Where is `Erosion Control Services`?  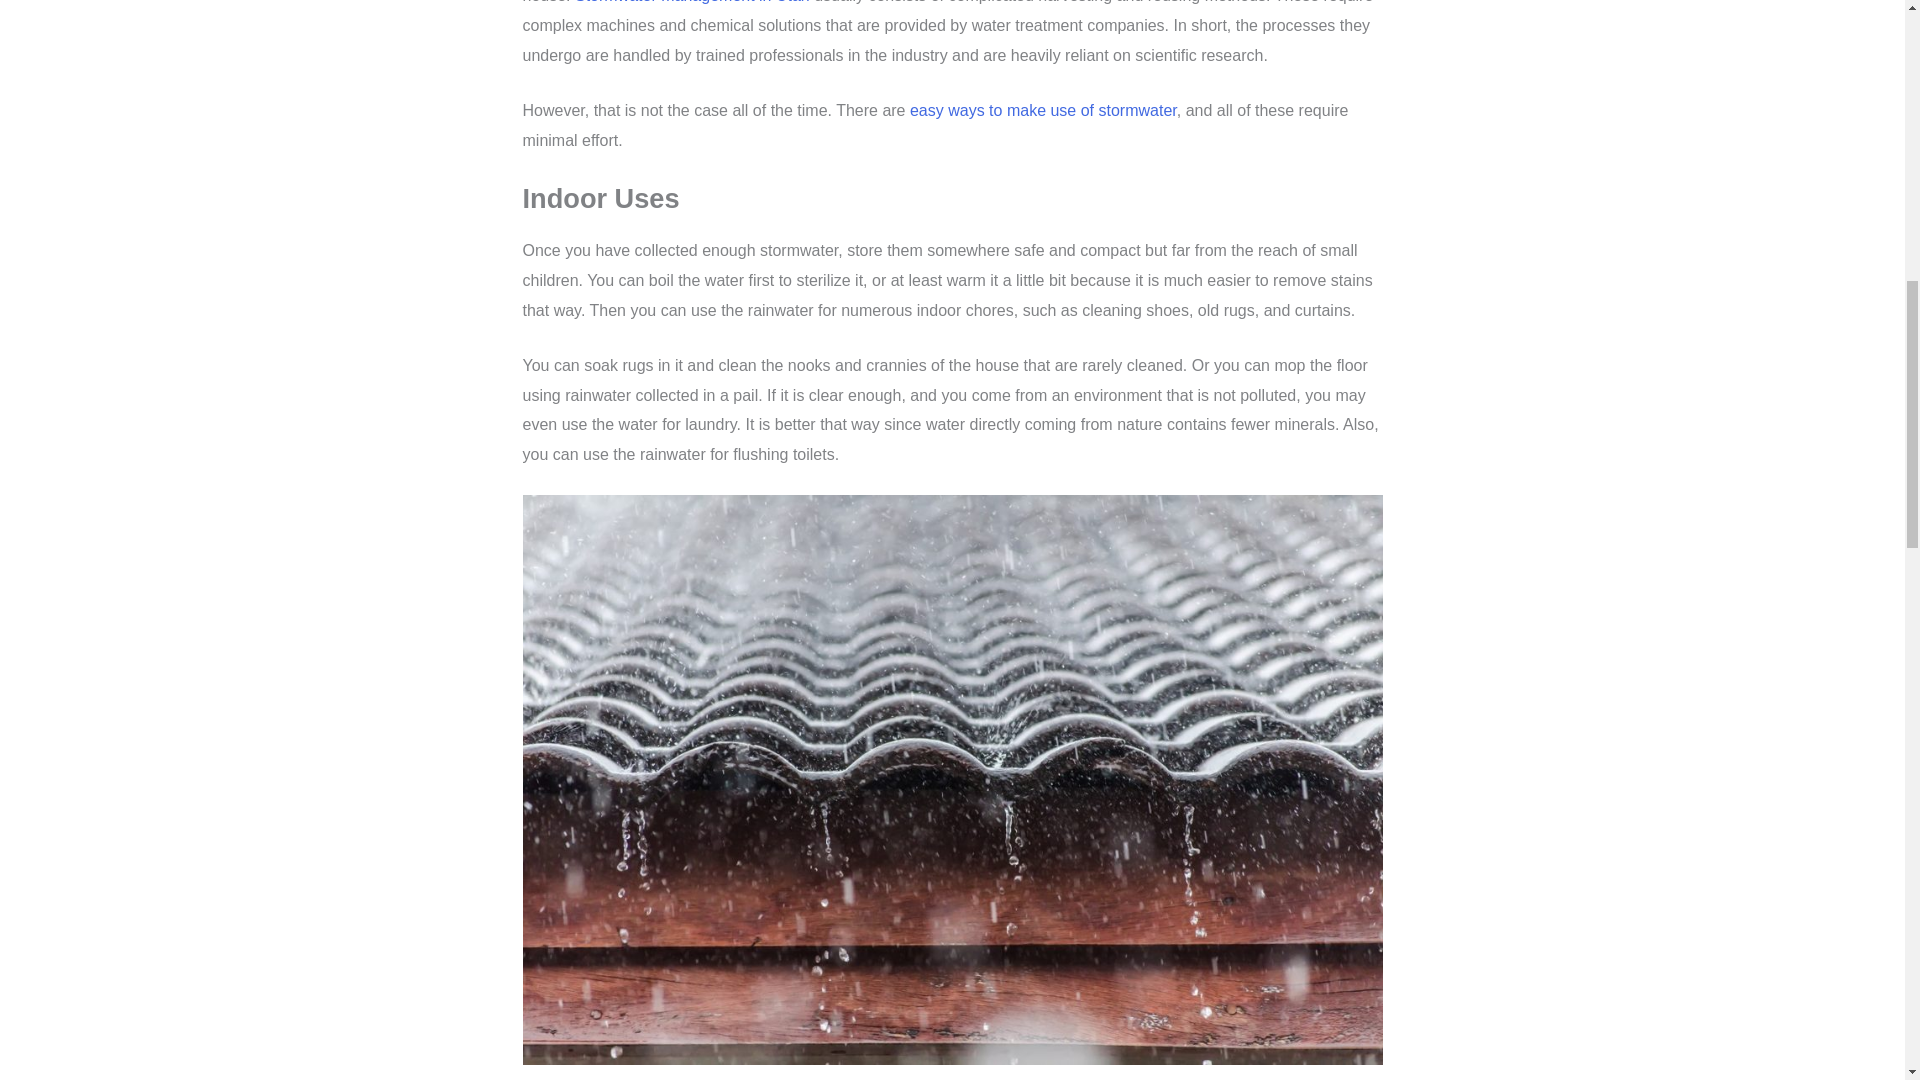
Erosion Control Services is located at coordinates (692, 2).